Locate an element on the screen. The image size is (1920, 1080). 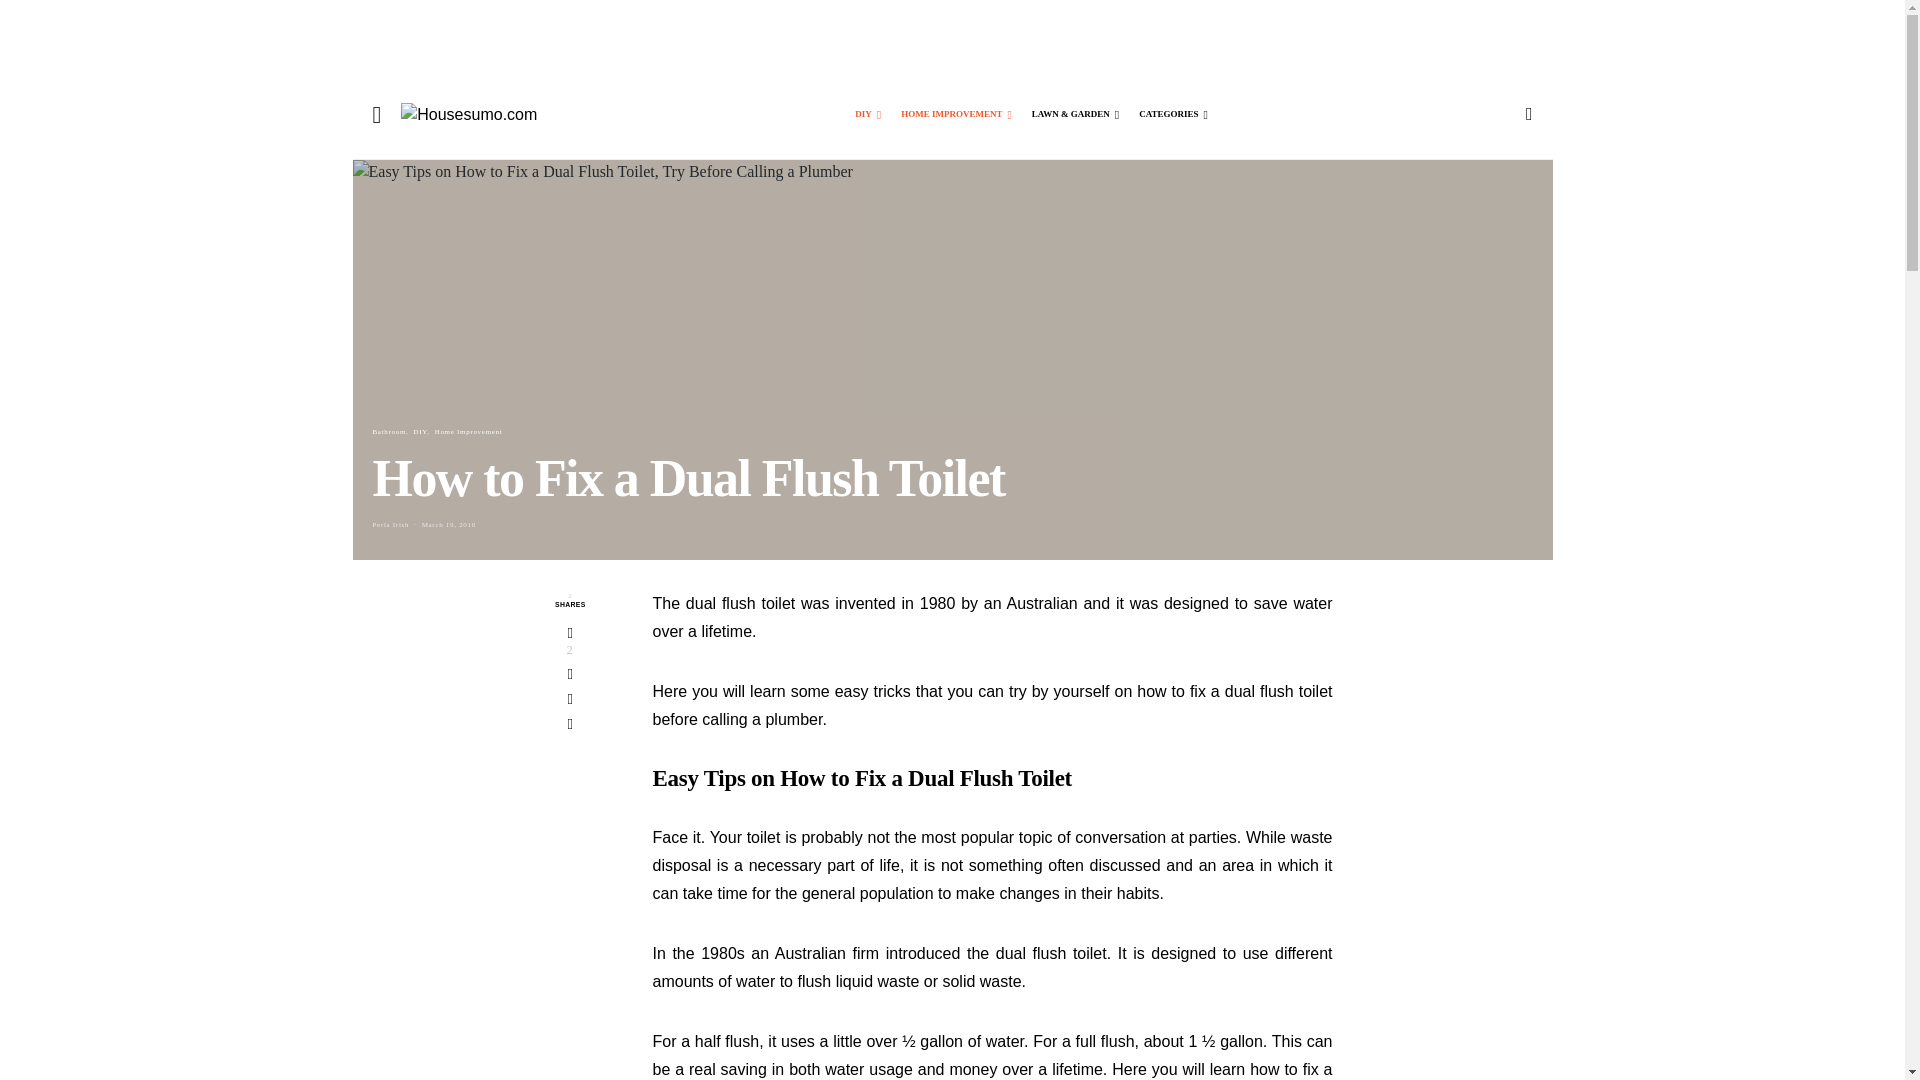
View all posts by Perla Irish is located at coordinates (390, 524).